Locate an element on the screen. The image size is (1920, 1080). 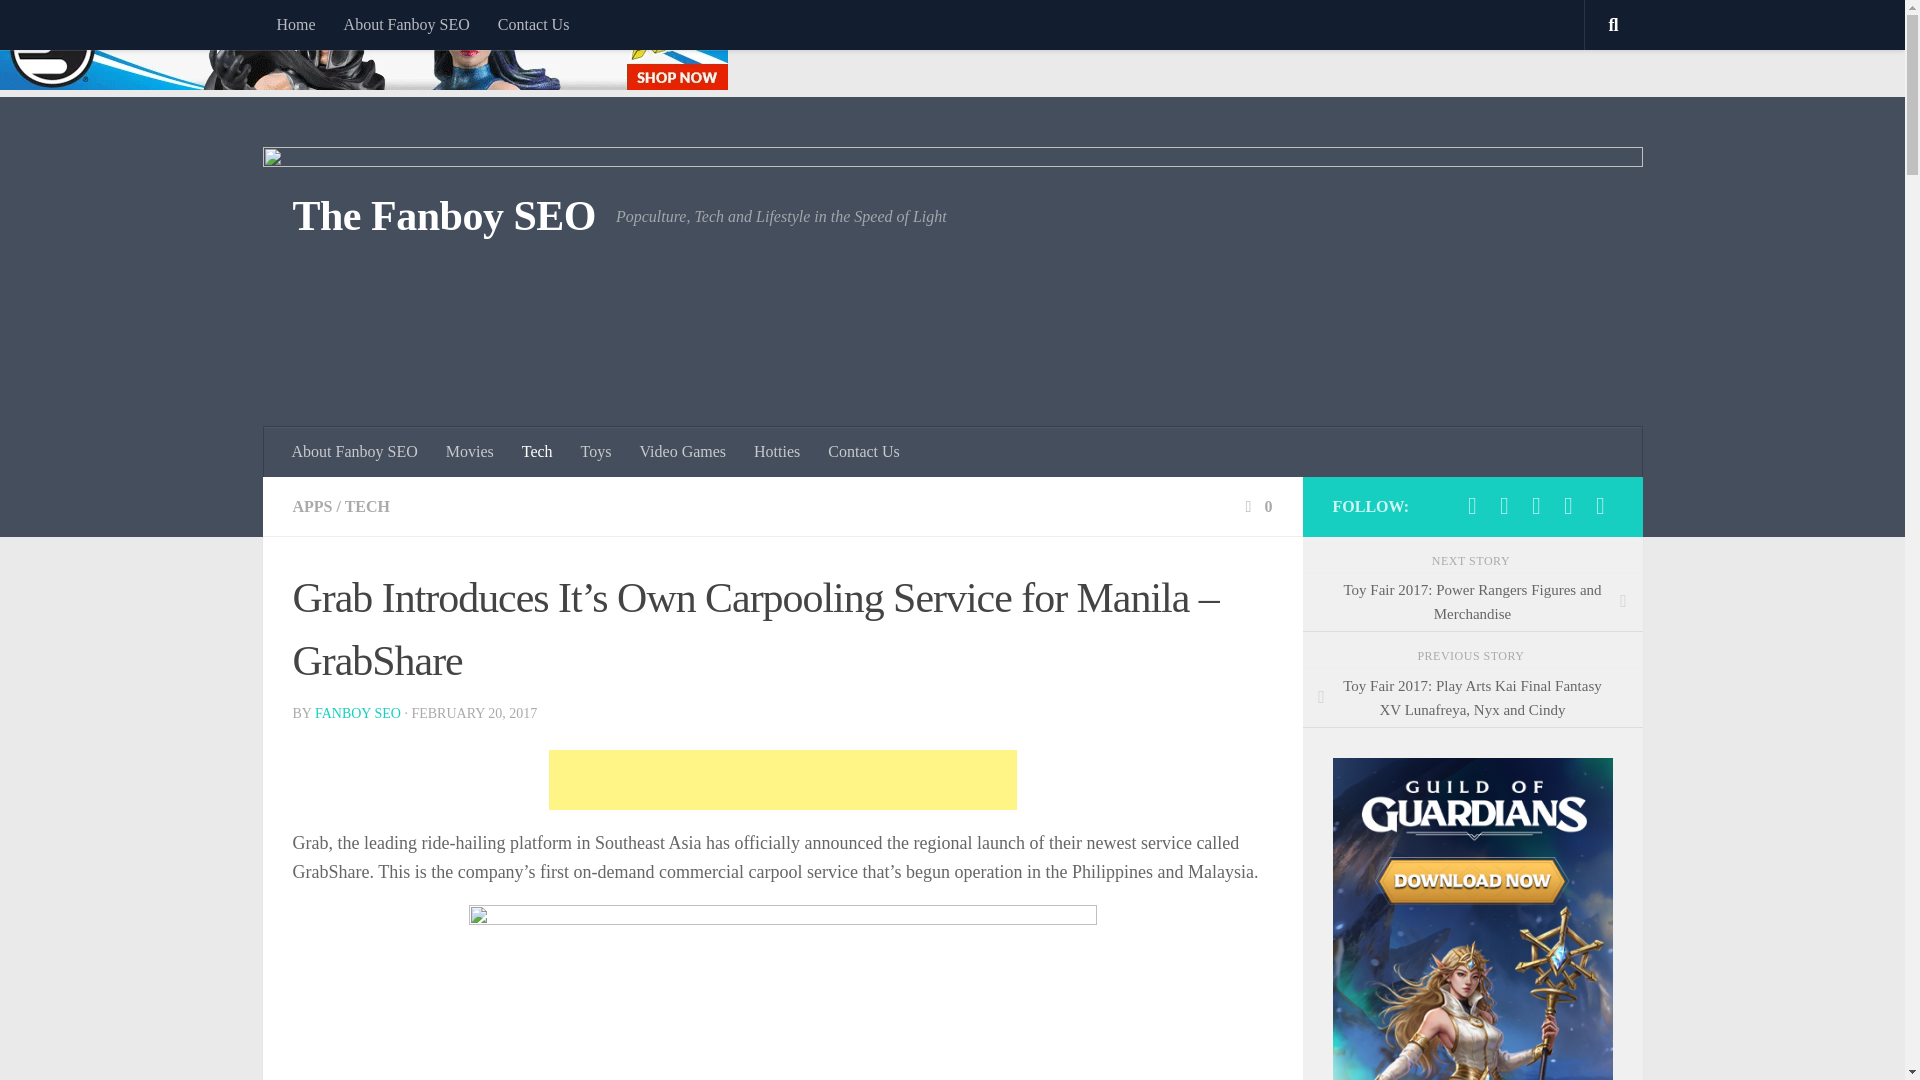
About Fanboy SEO is located at coordinates (406, 24).